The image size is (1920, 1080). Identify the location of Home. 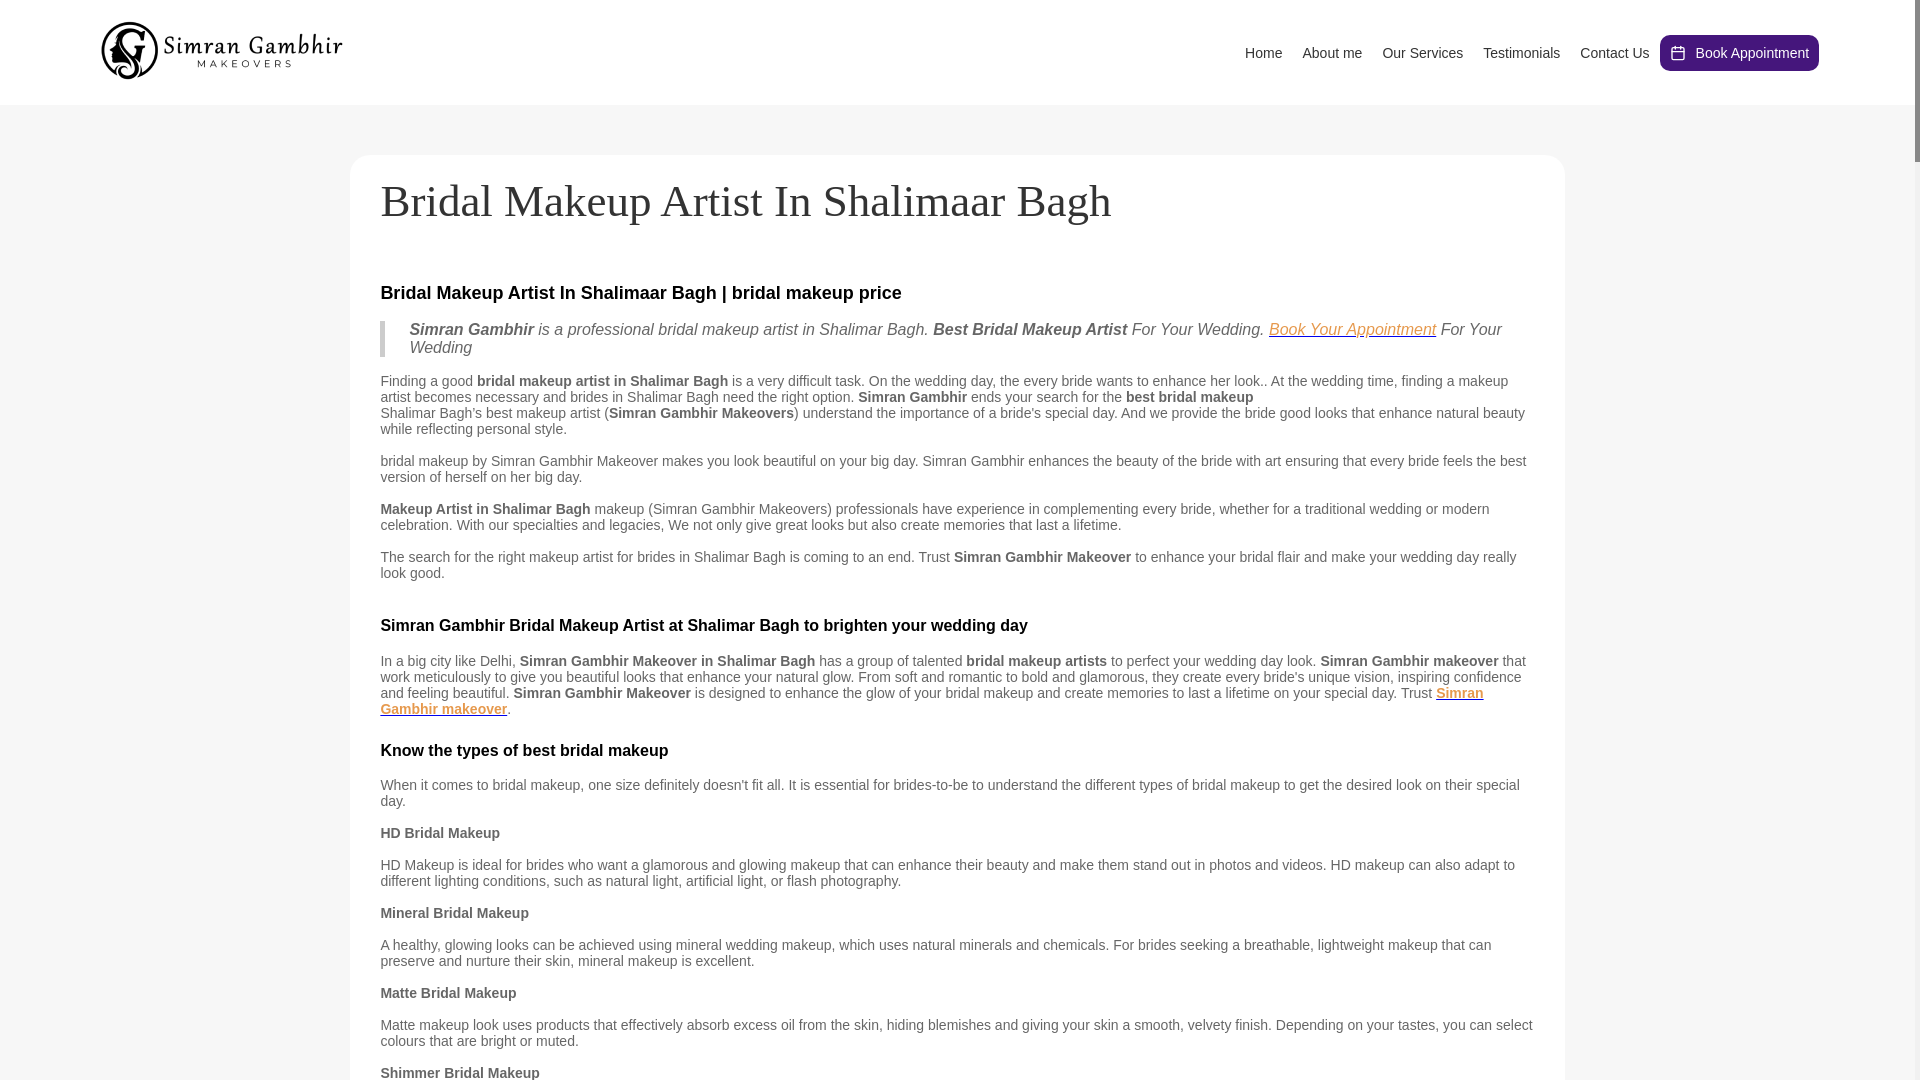
(1263, 52).